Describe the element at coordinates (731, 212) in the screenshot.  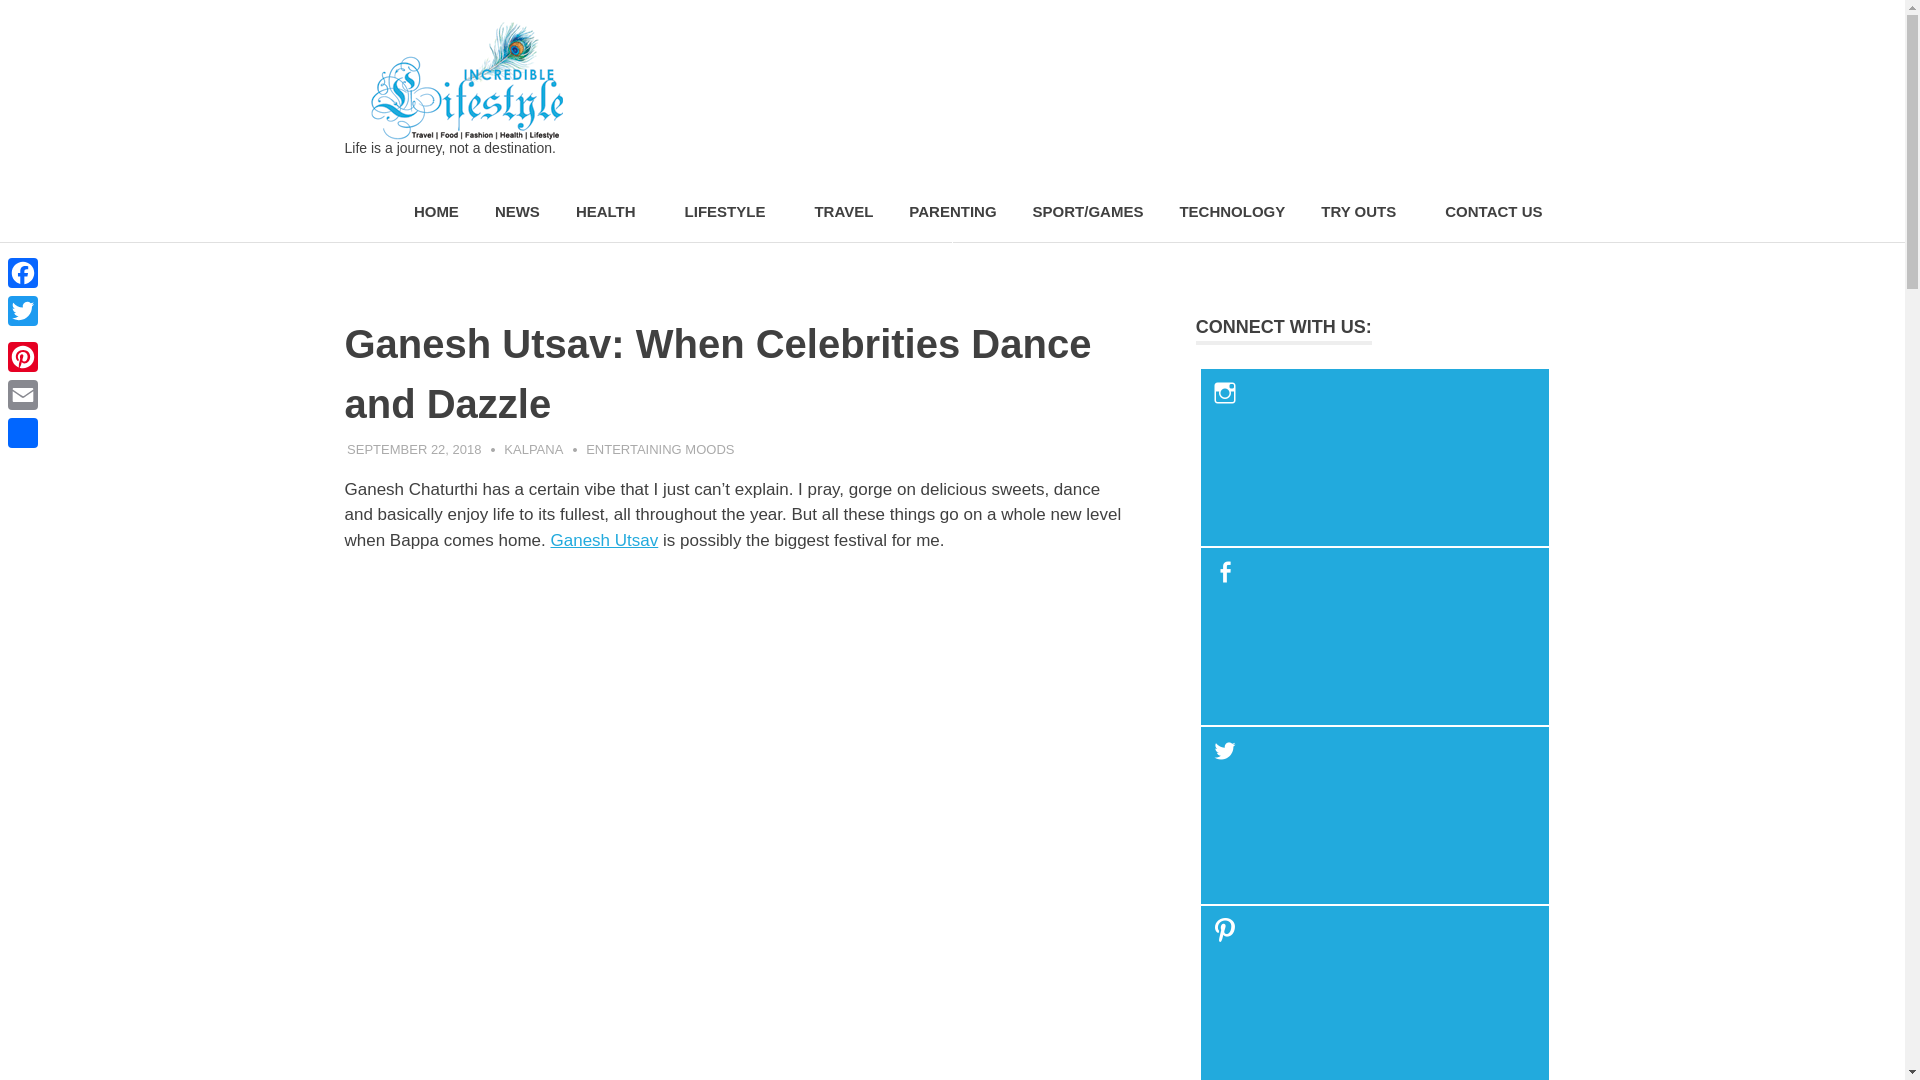
I see `LIFESTYLE` at that location.